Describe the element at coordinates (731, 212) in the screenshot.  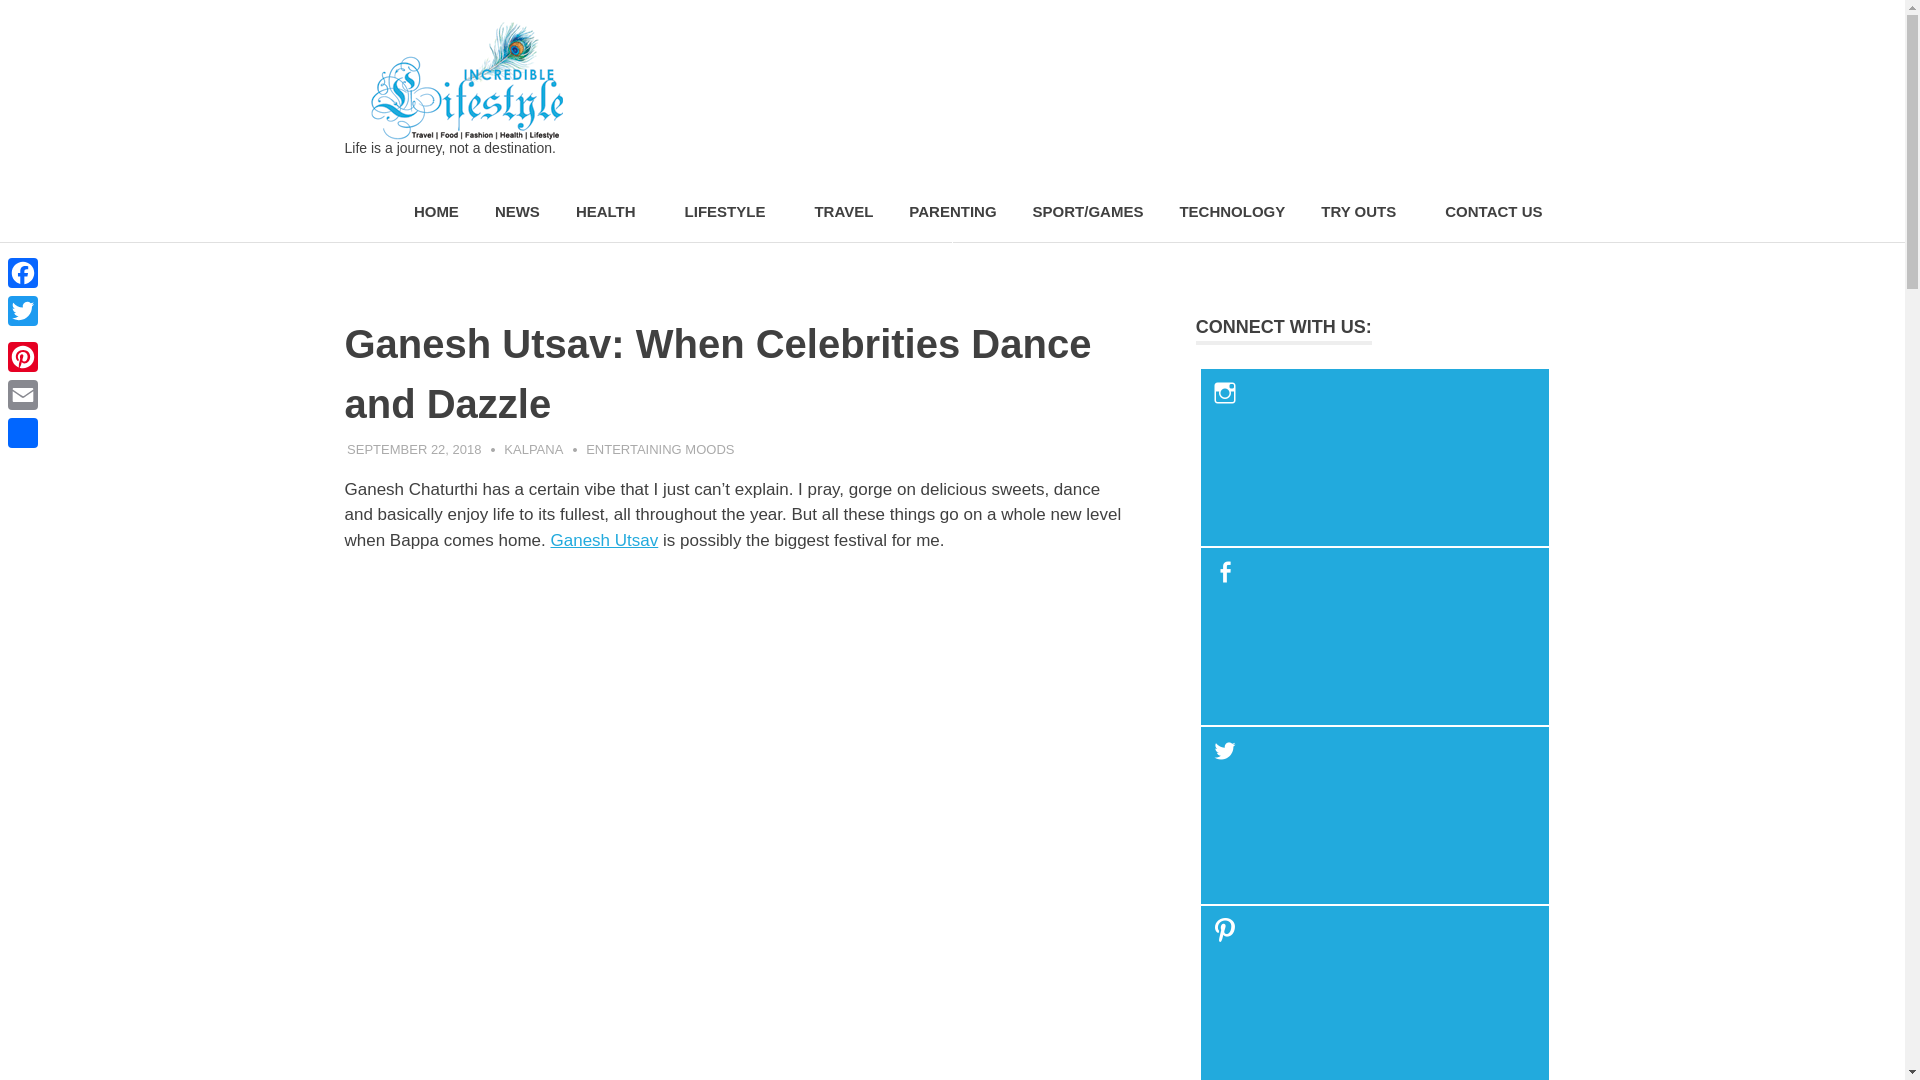
I see `LIFESTYLE` at that location.